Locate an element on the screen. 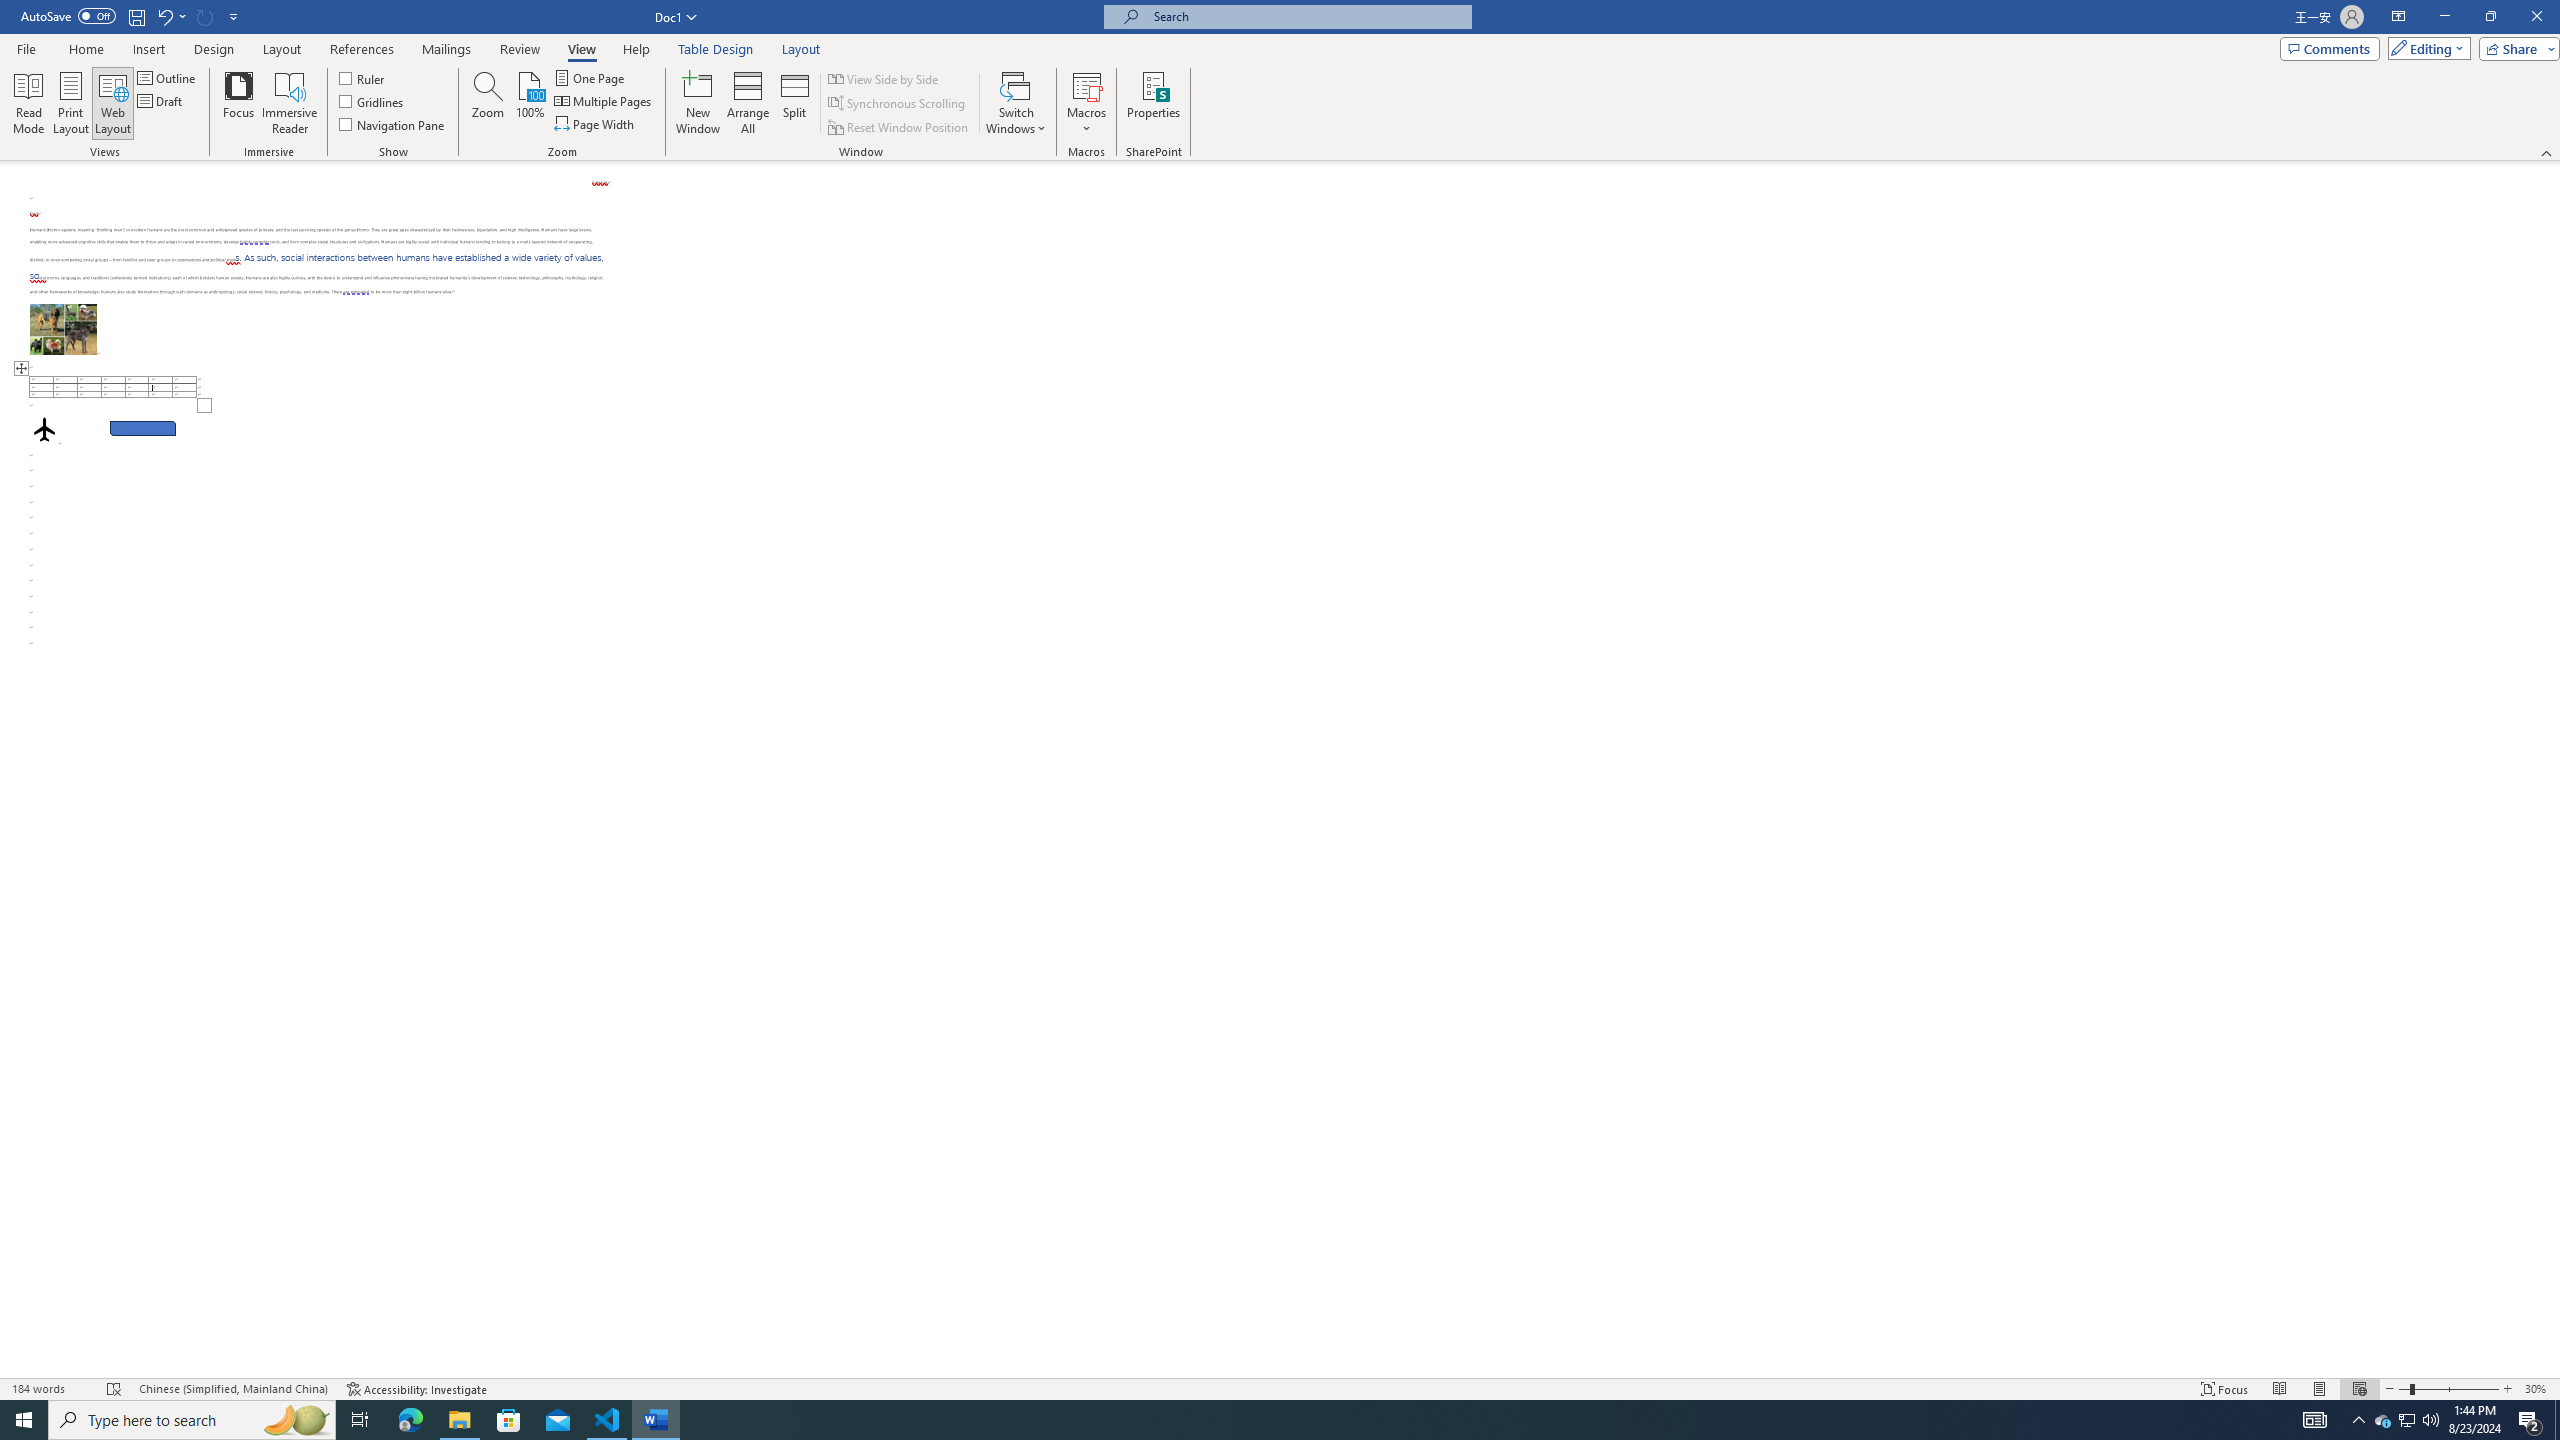  AutoSave is located at coordinates (68, 16).